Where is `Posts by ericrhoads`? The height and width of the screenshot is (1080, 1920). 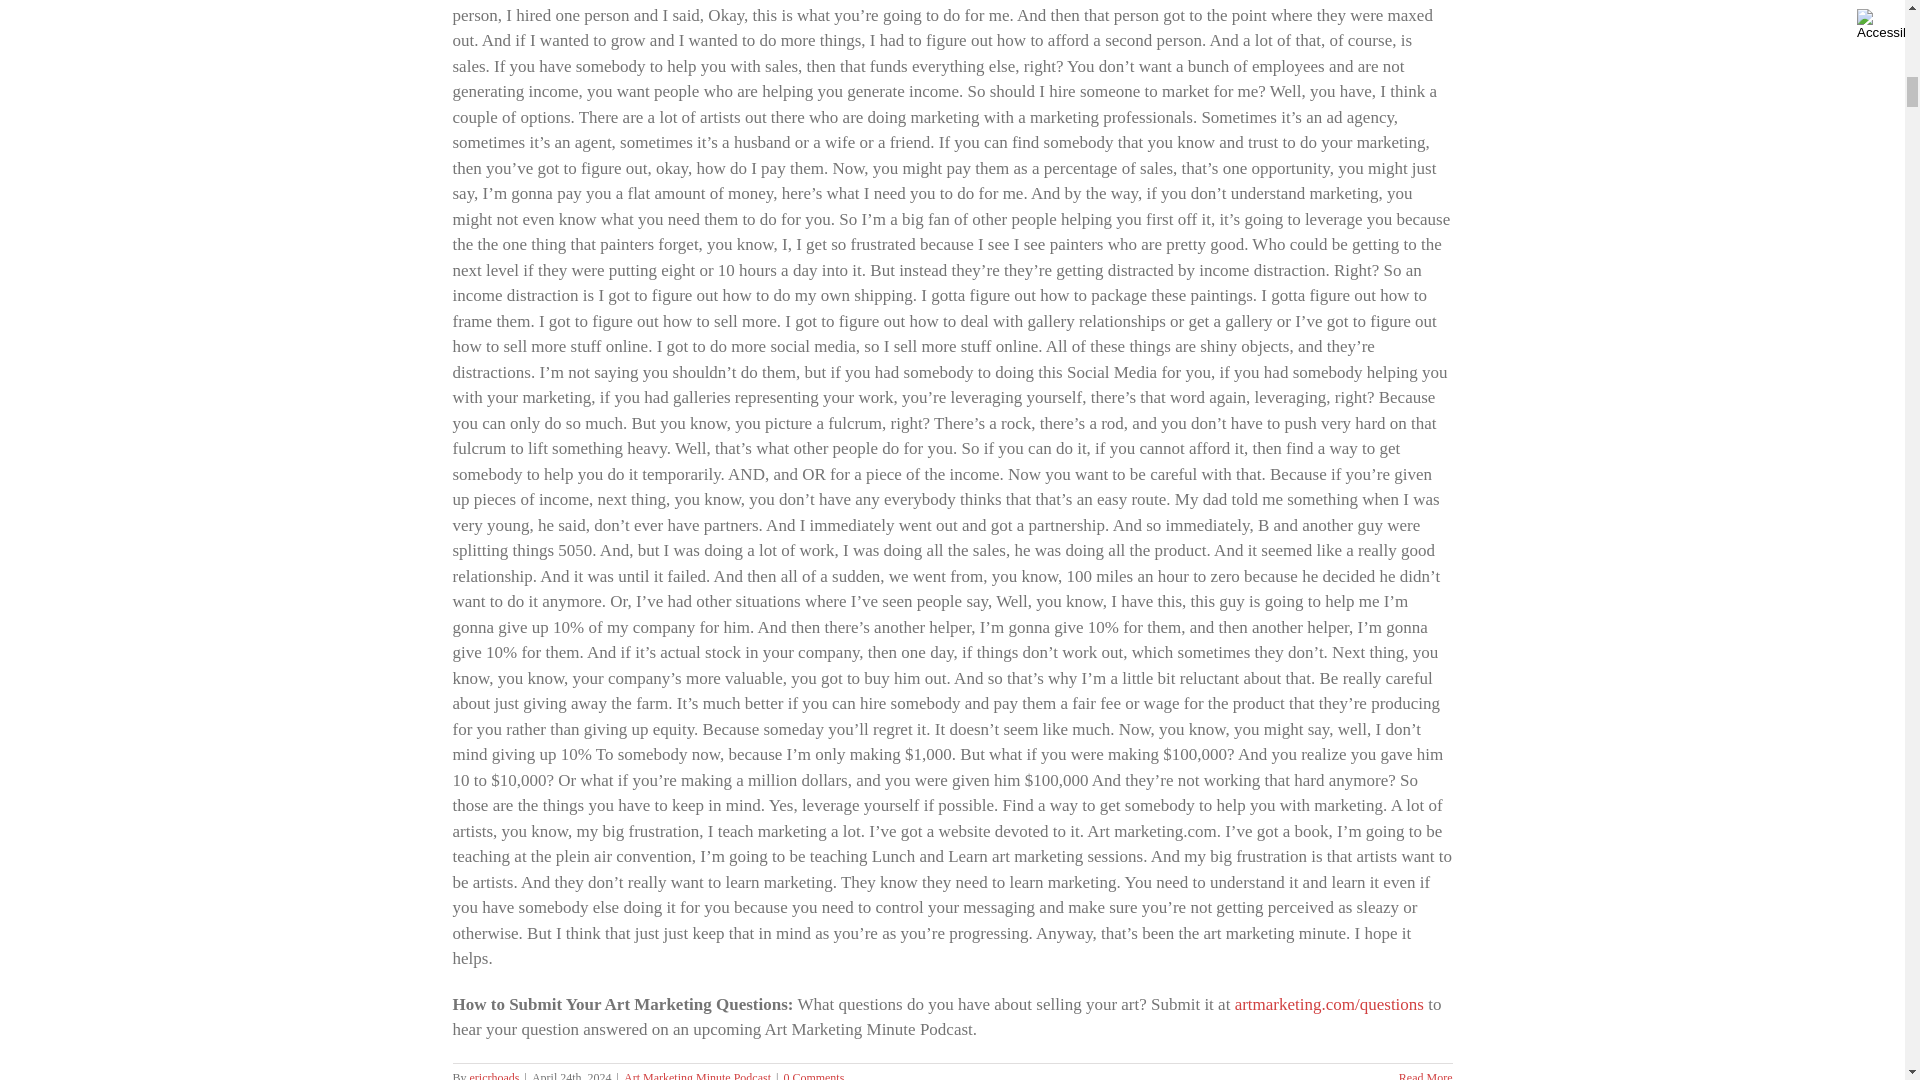 Posts by ericrhoads is located at coordinates (495, 1076).